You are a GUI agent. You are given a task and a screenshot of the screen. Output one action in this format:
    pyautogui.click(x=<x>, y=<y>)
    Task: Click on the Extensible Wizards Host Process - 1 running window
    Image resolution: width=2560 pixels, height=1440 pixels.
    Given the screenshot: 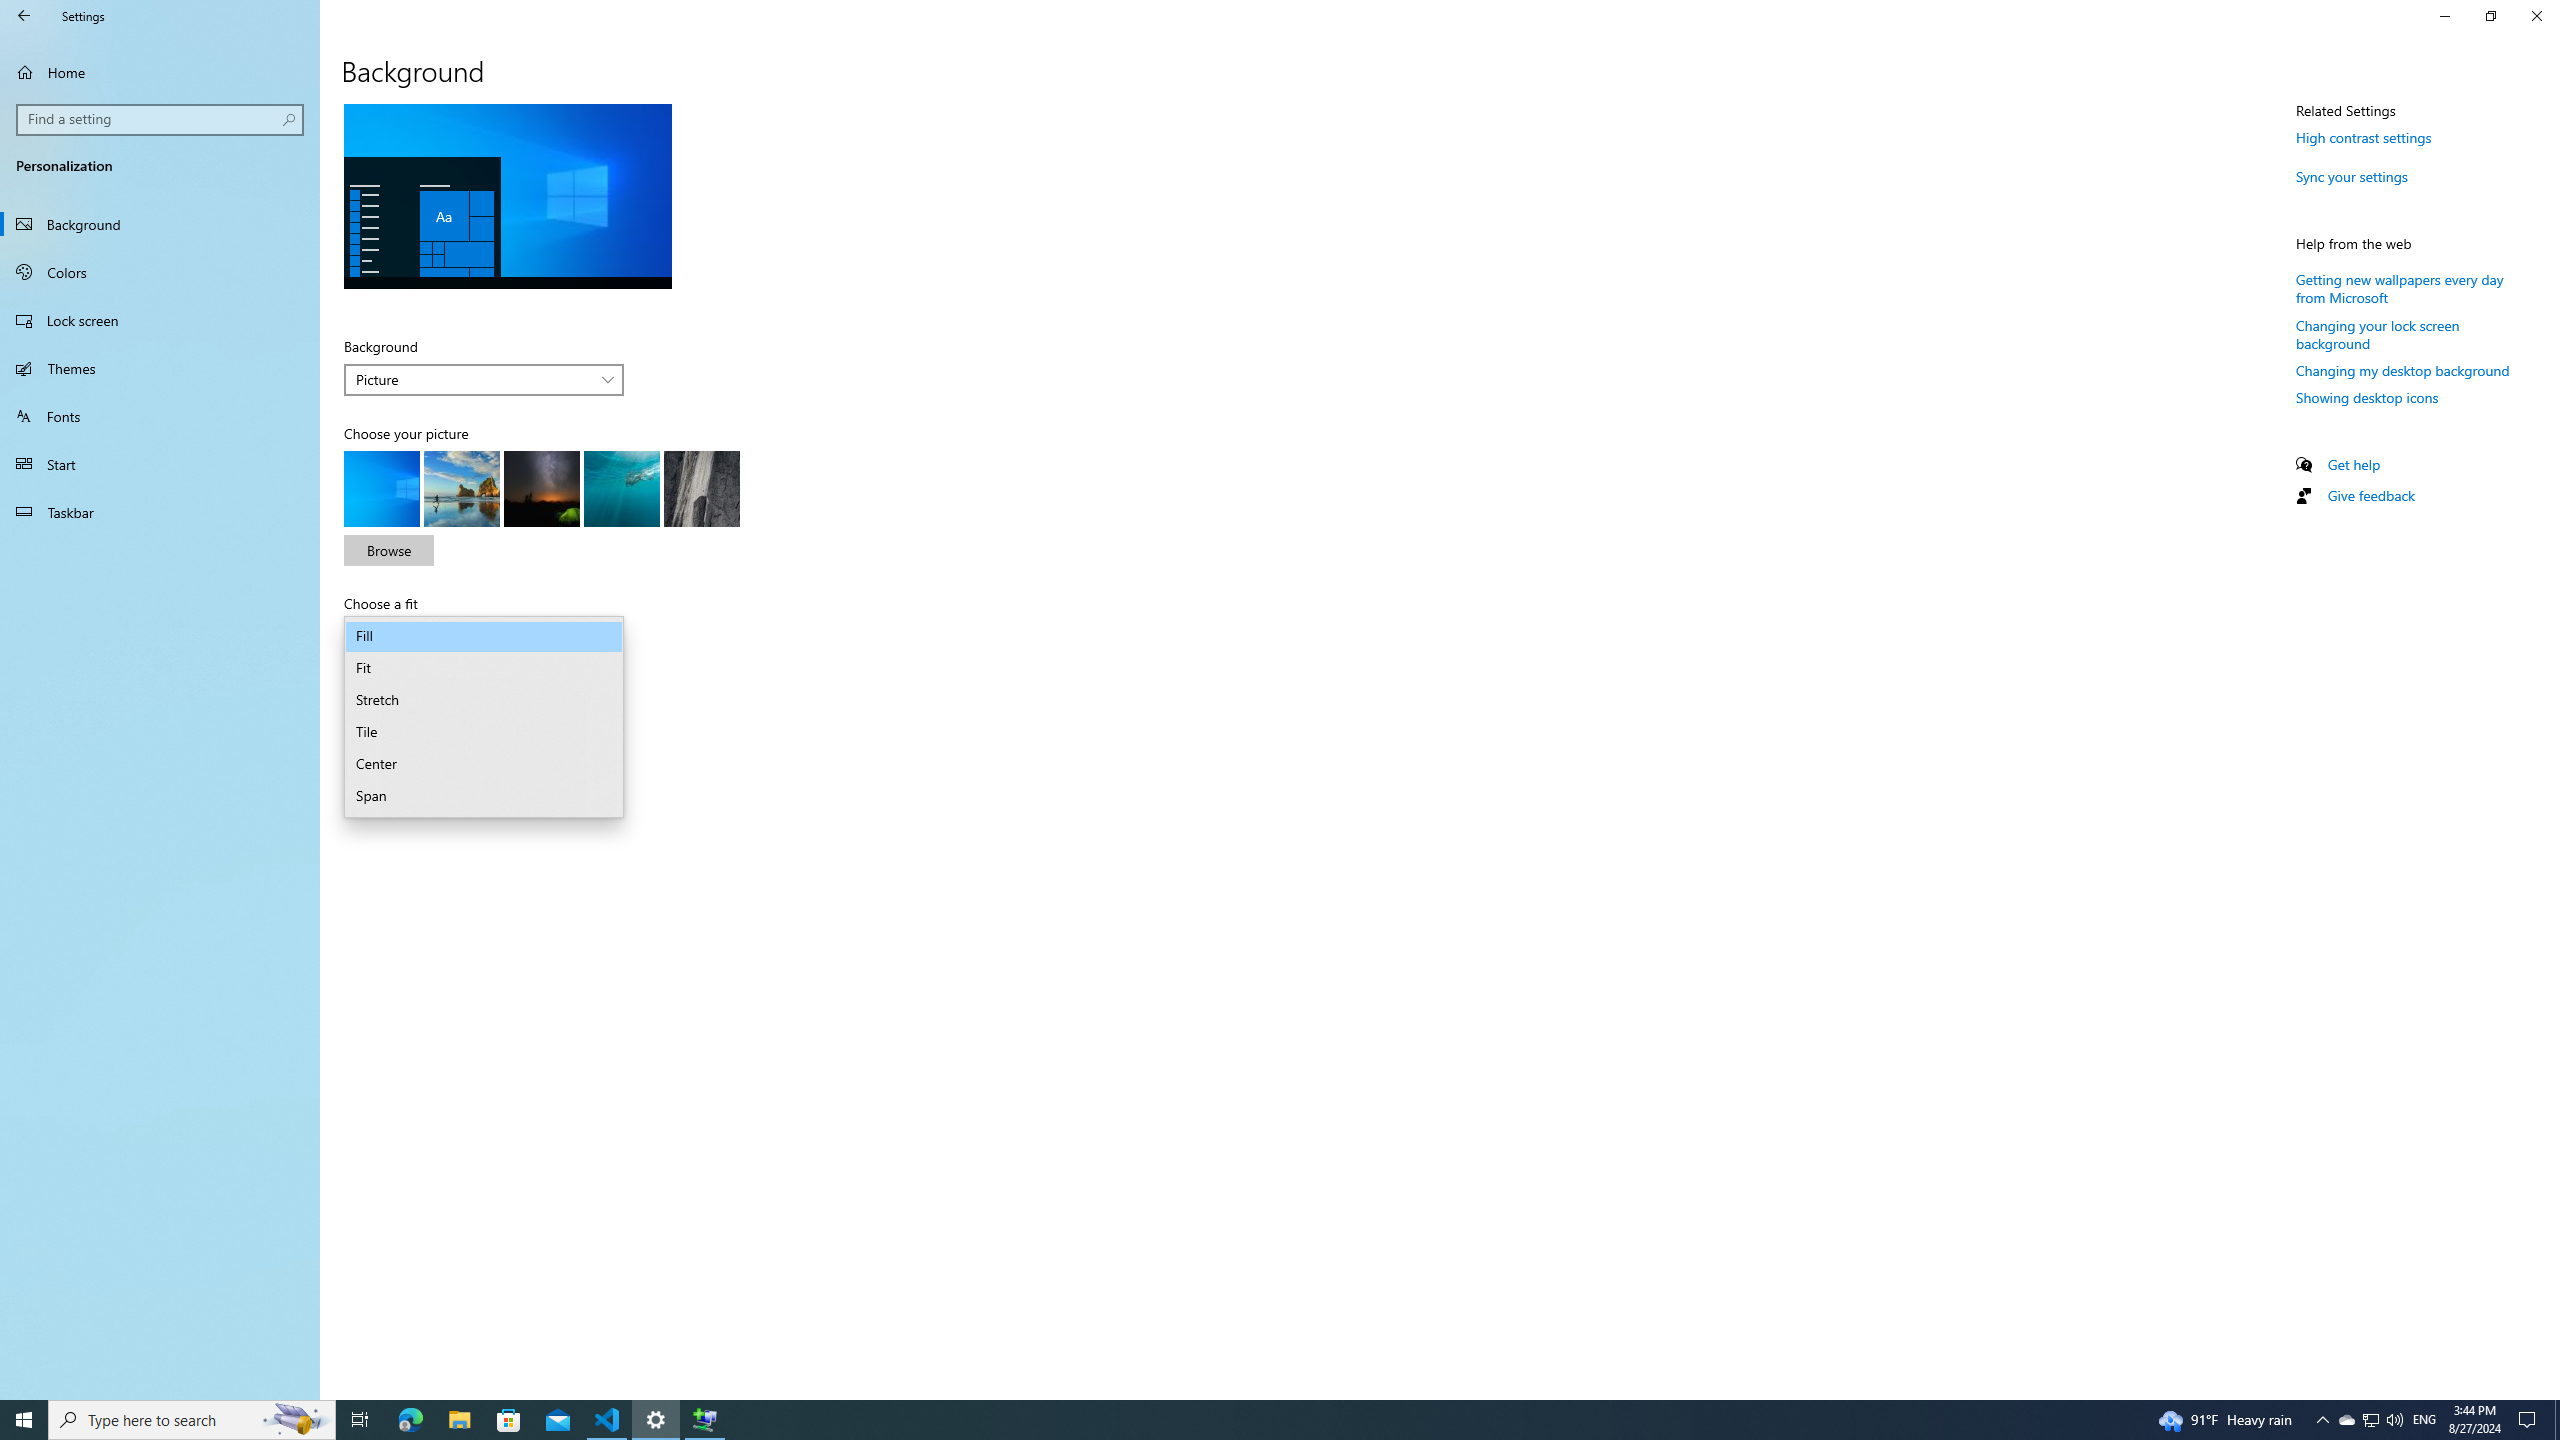 What is the action you would take?
    pyautogui.click(x=704, y=1420)
    